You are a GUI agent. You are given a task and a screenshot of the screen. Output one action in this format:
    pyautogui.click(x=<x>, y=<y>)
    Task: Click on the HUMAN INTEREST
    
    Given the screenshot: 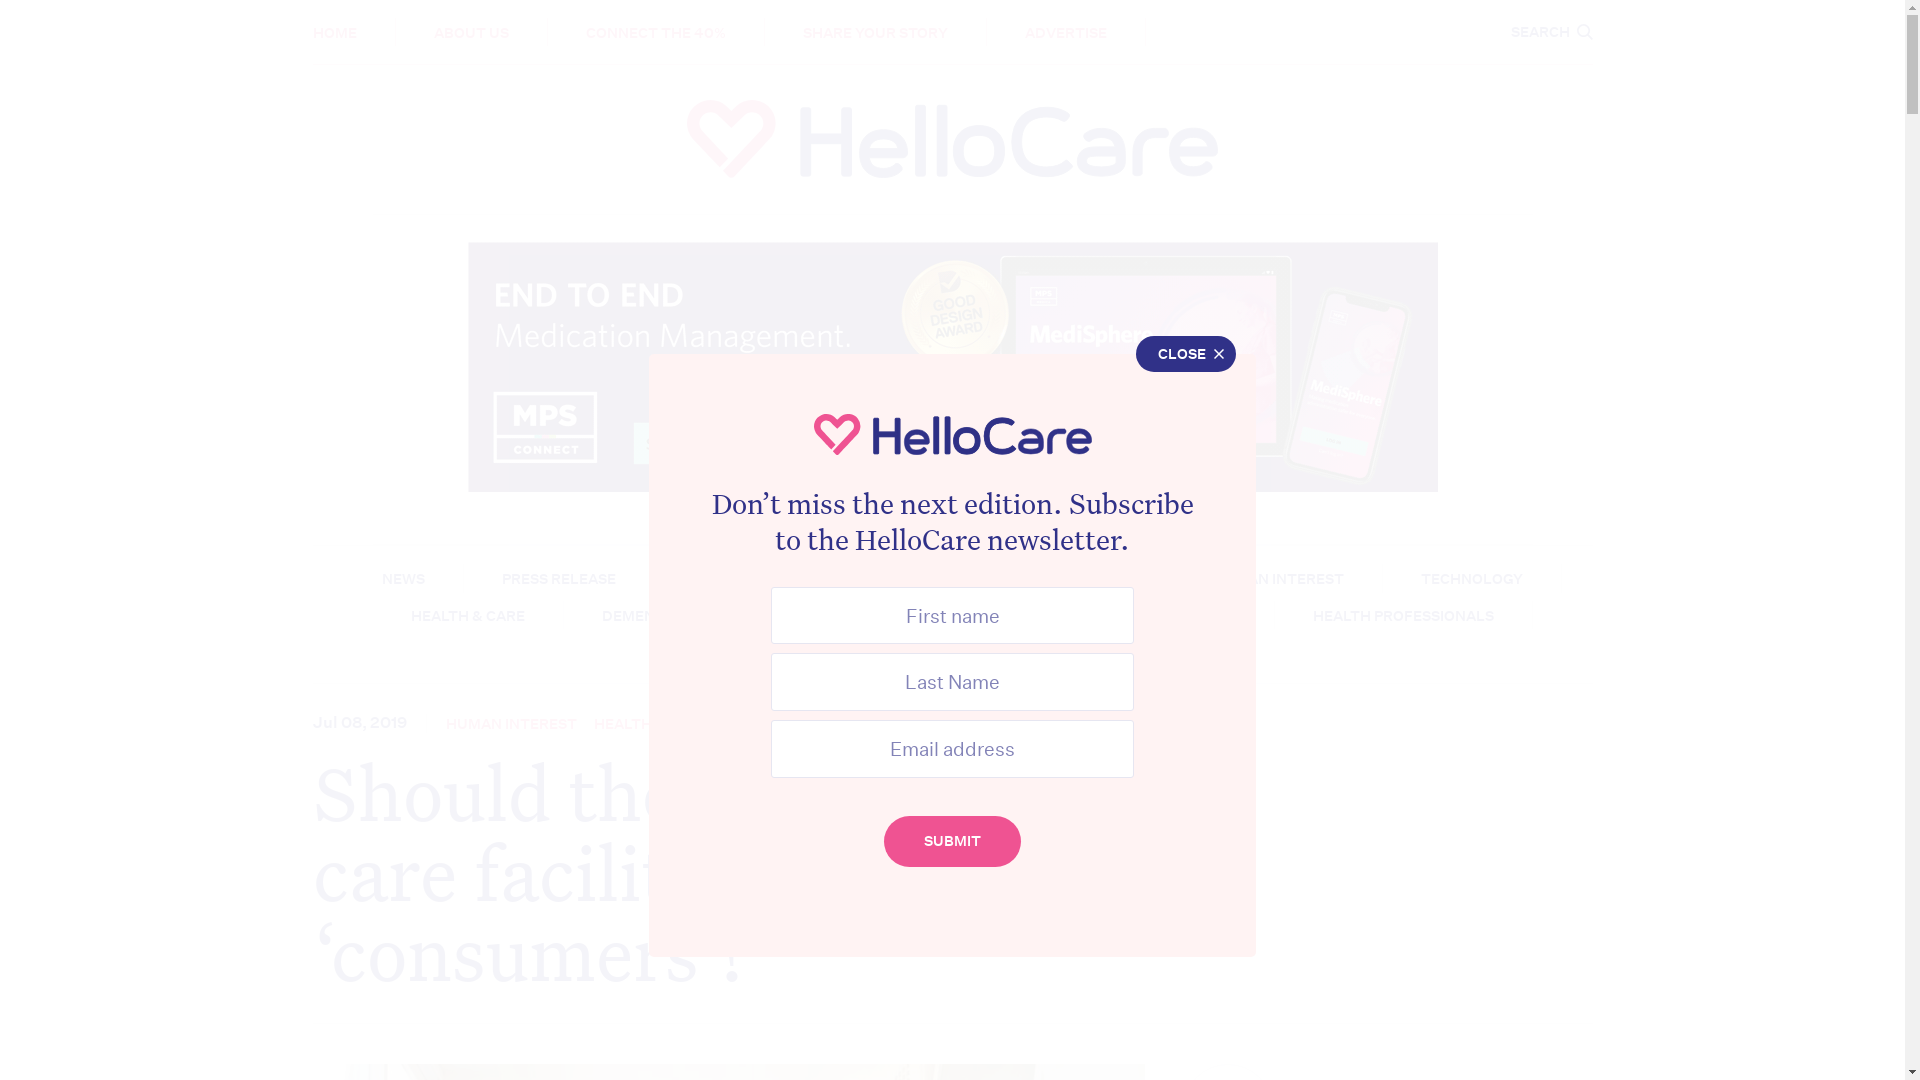 What is the action you would take?
    pyautogui.click(x=512, y=724)
    